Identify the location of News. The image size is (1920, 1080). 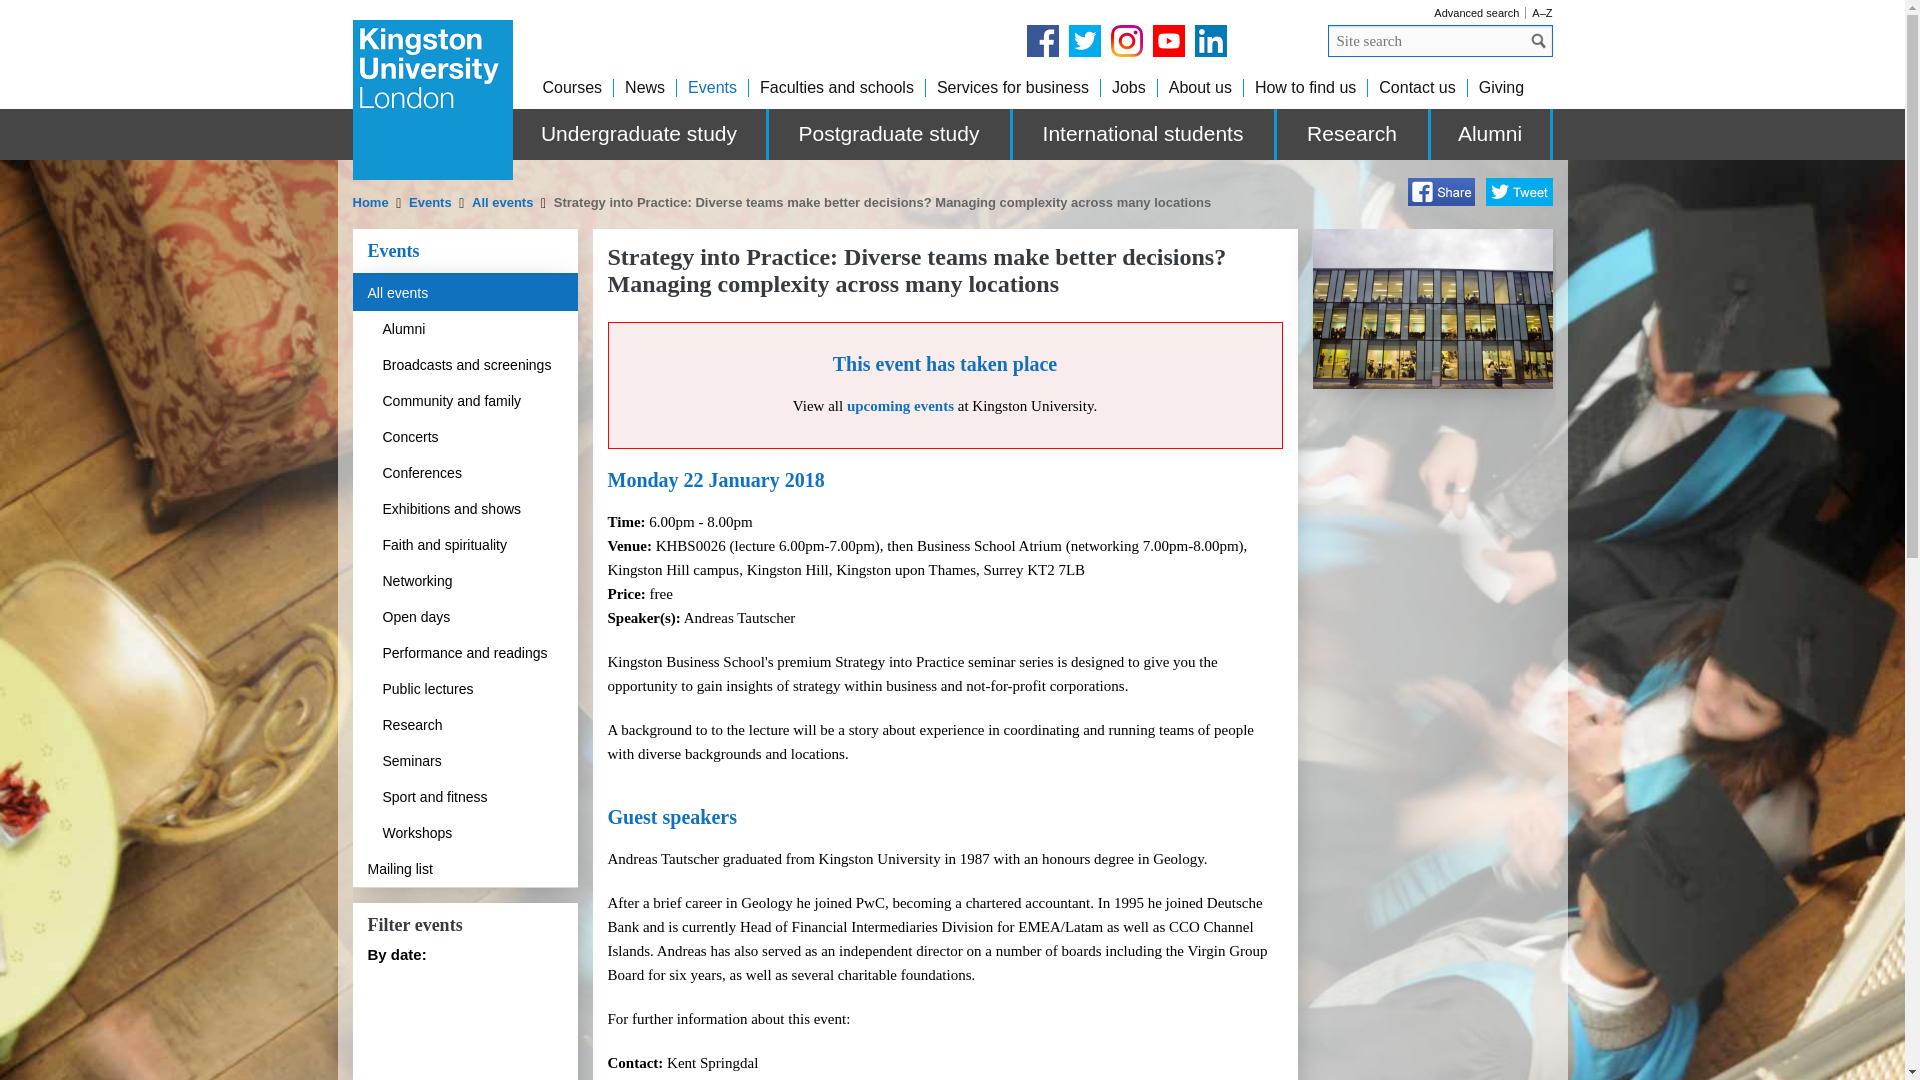
(644, 87).